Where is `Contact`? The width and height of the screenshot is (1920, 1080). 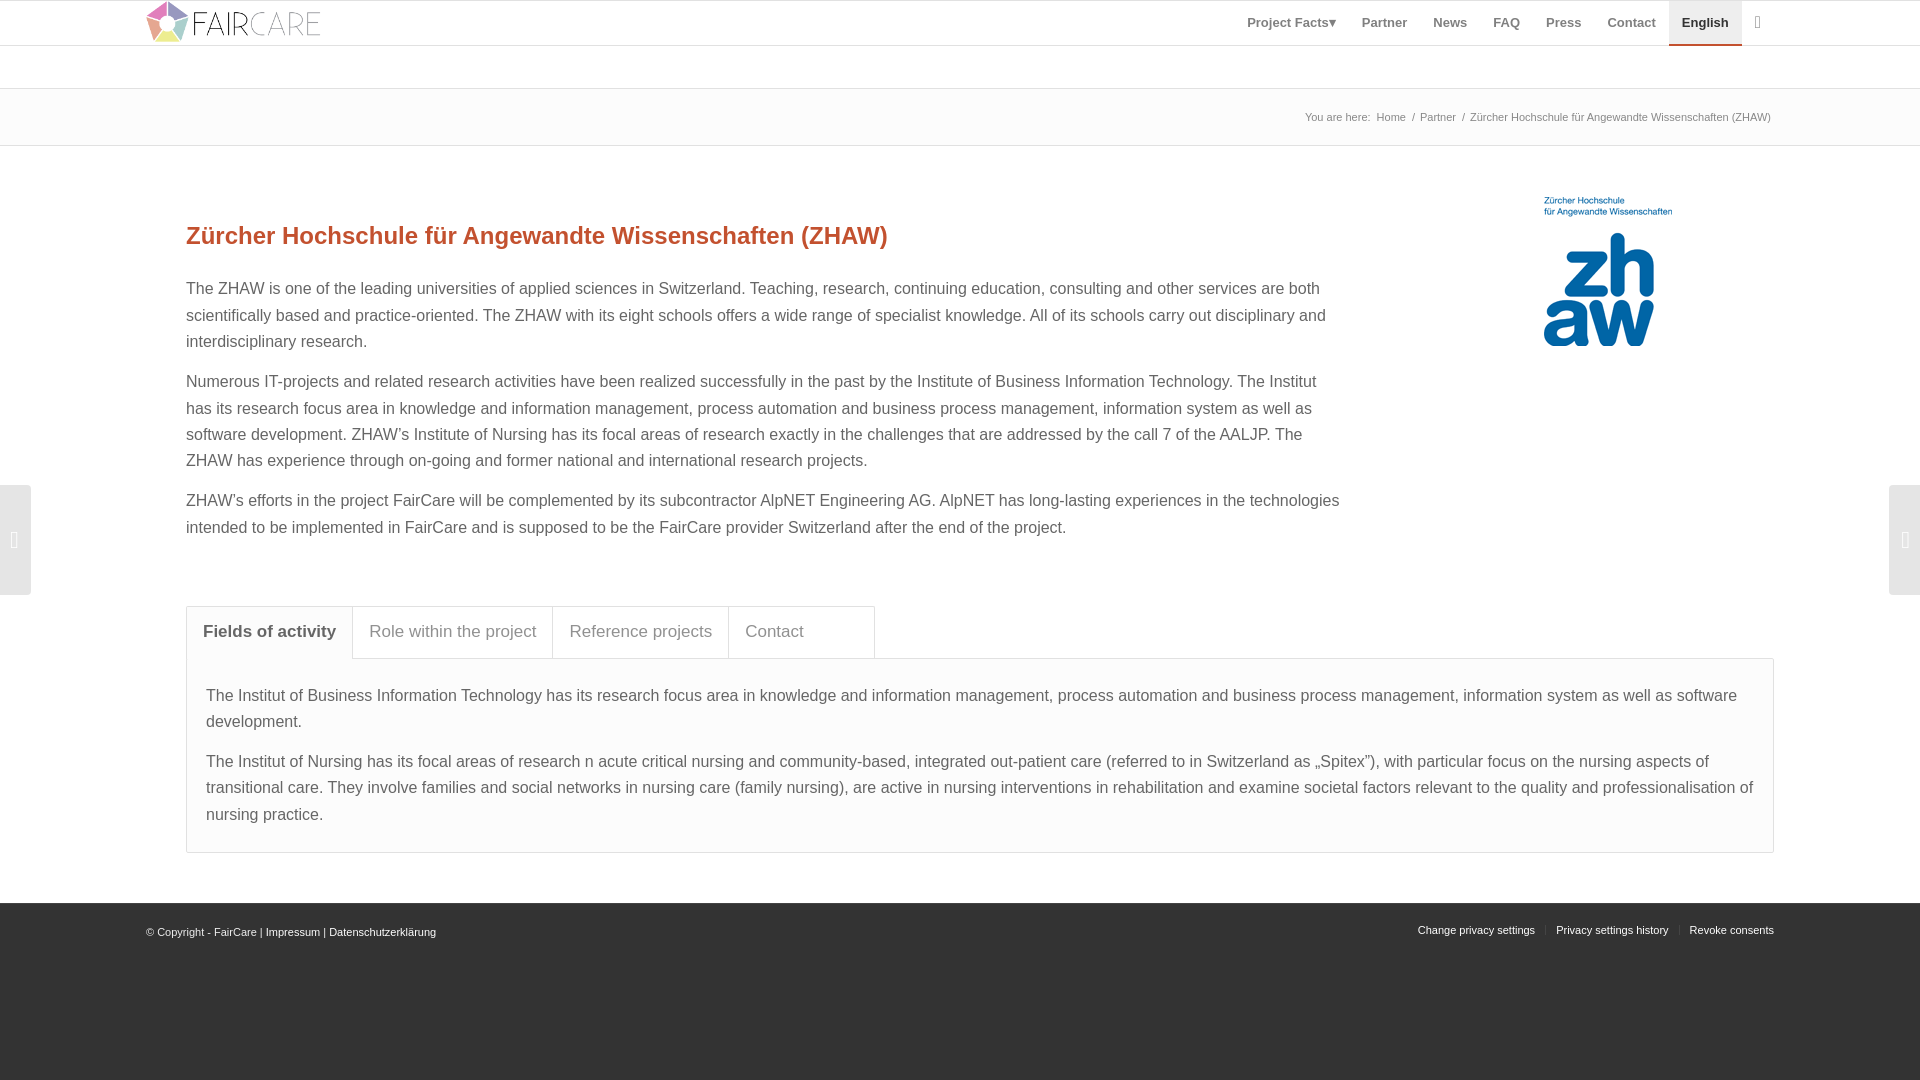 Contact is located at coordinates (1630, 23).